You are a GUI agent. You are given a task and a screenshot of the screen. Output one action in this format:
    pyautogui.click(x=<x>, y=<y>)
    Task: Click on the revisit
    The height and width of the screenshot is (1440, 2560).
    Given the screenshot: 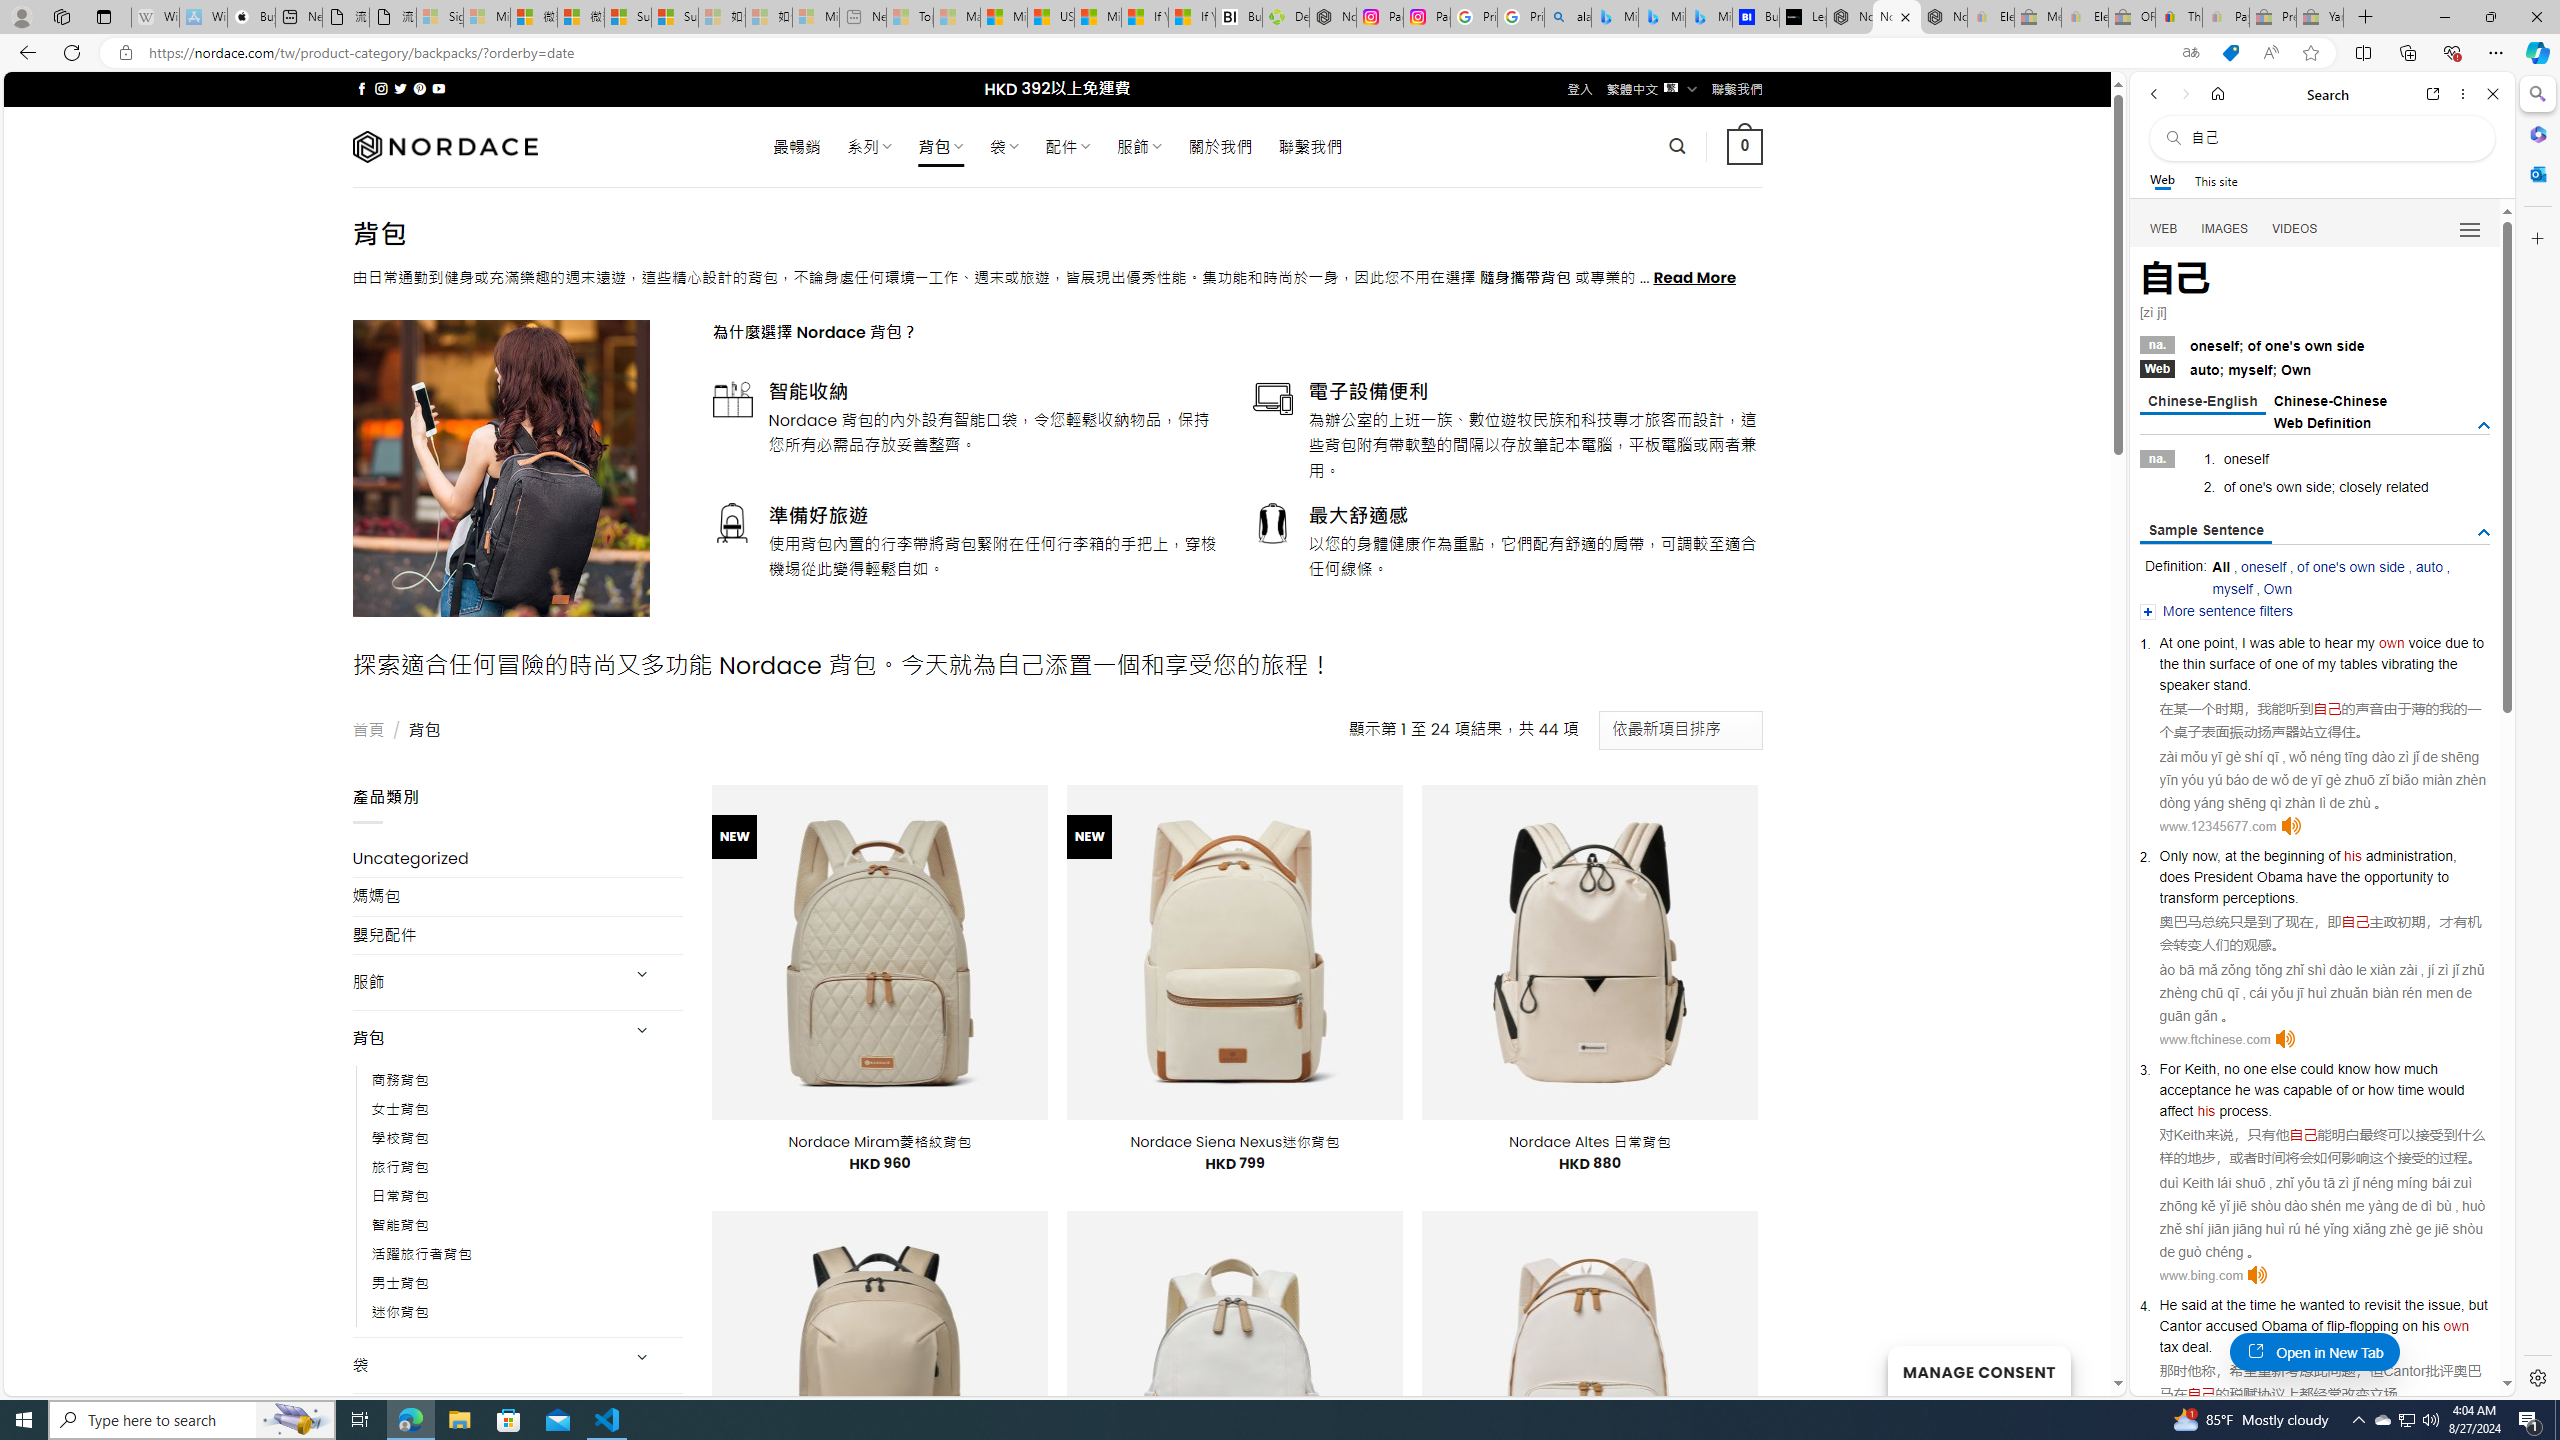 What is the action you would take?
    pyautogui.click(x=2382, y=1305)
    